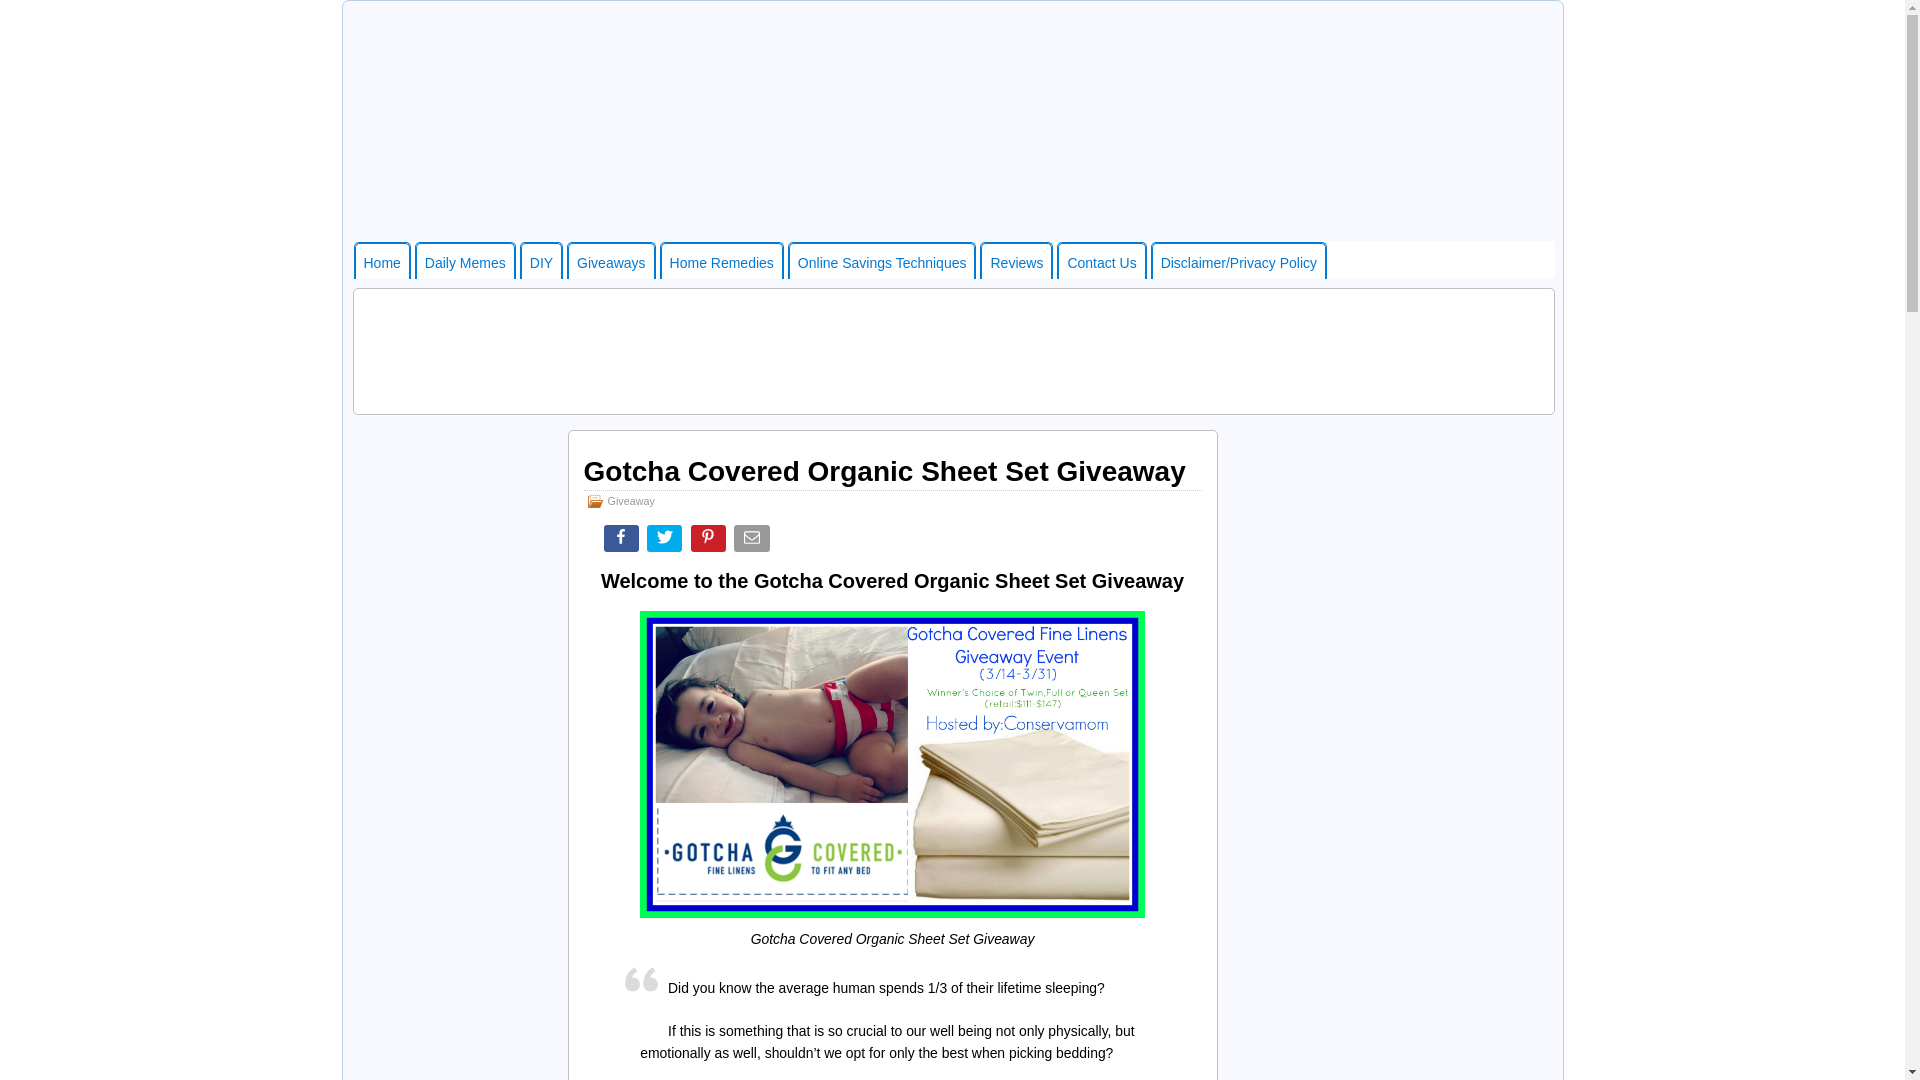  Describe the element at coordinates (882, 260) in the screenshot. I see `Online Savings Techniques` at that location.